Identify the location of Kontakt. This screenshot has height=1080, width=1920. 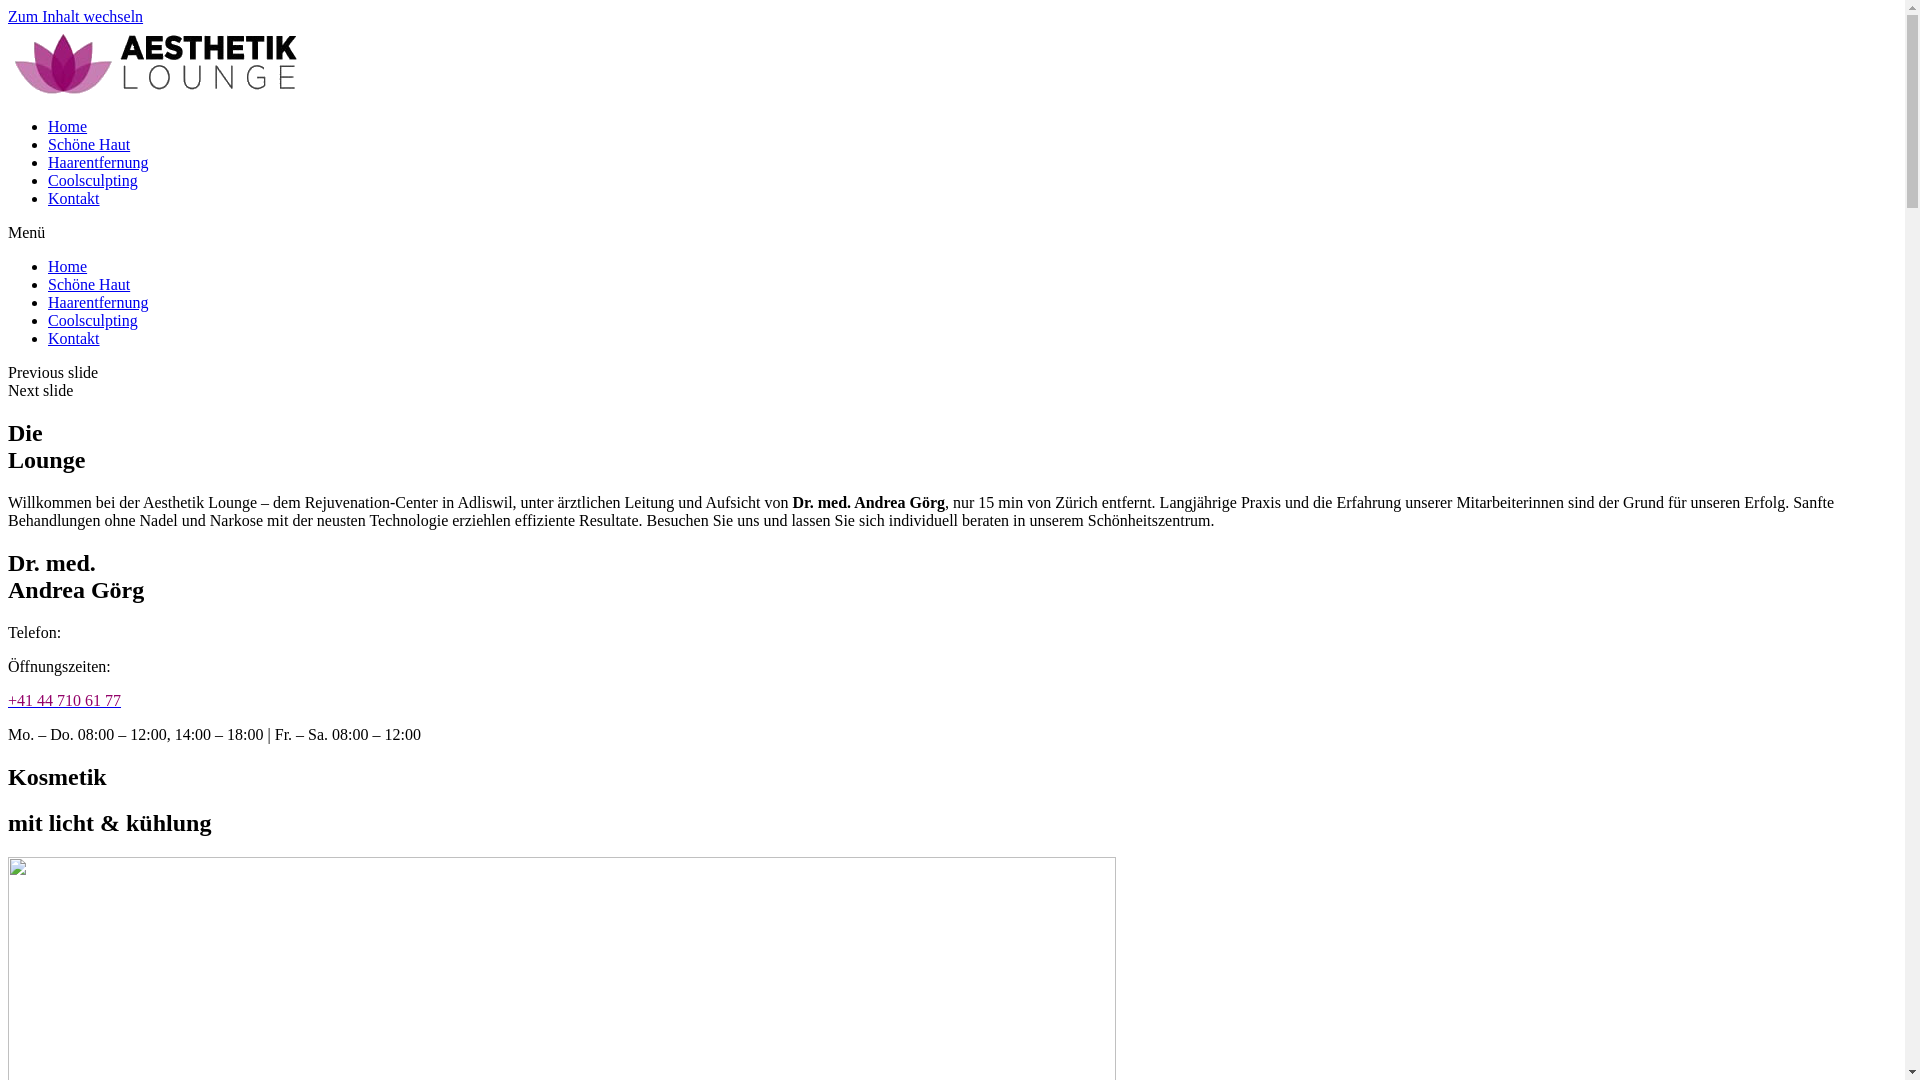
(74, 198).